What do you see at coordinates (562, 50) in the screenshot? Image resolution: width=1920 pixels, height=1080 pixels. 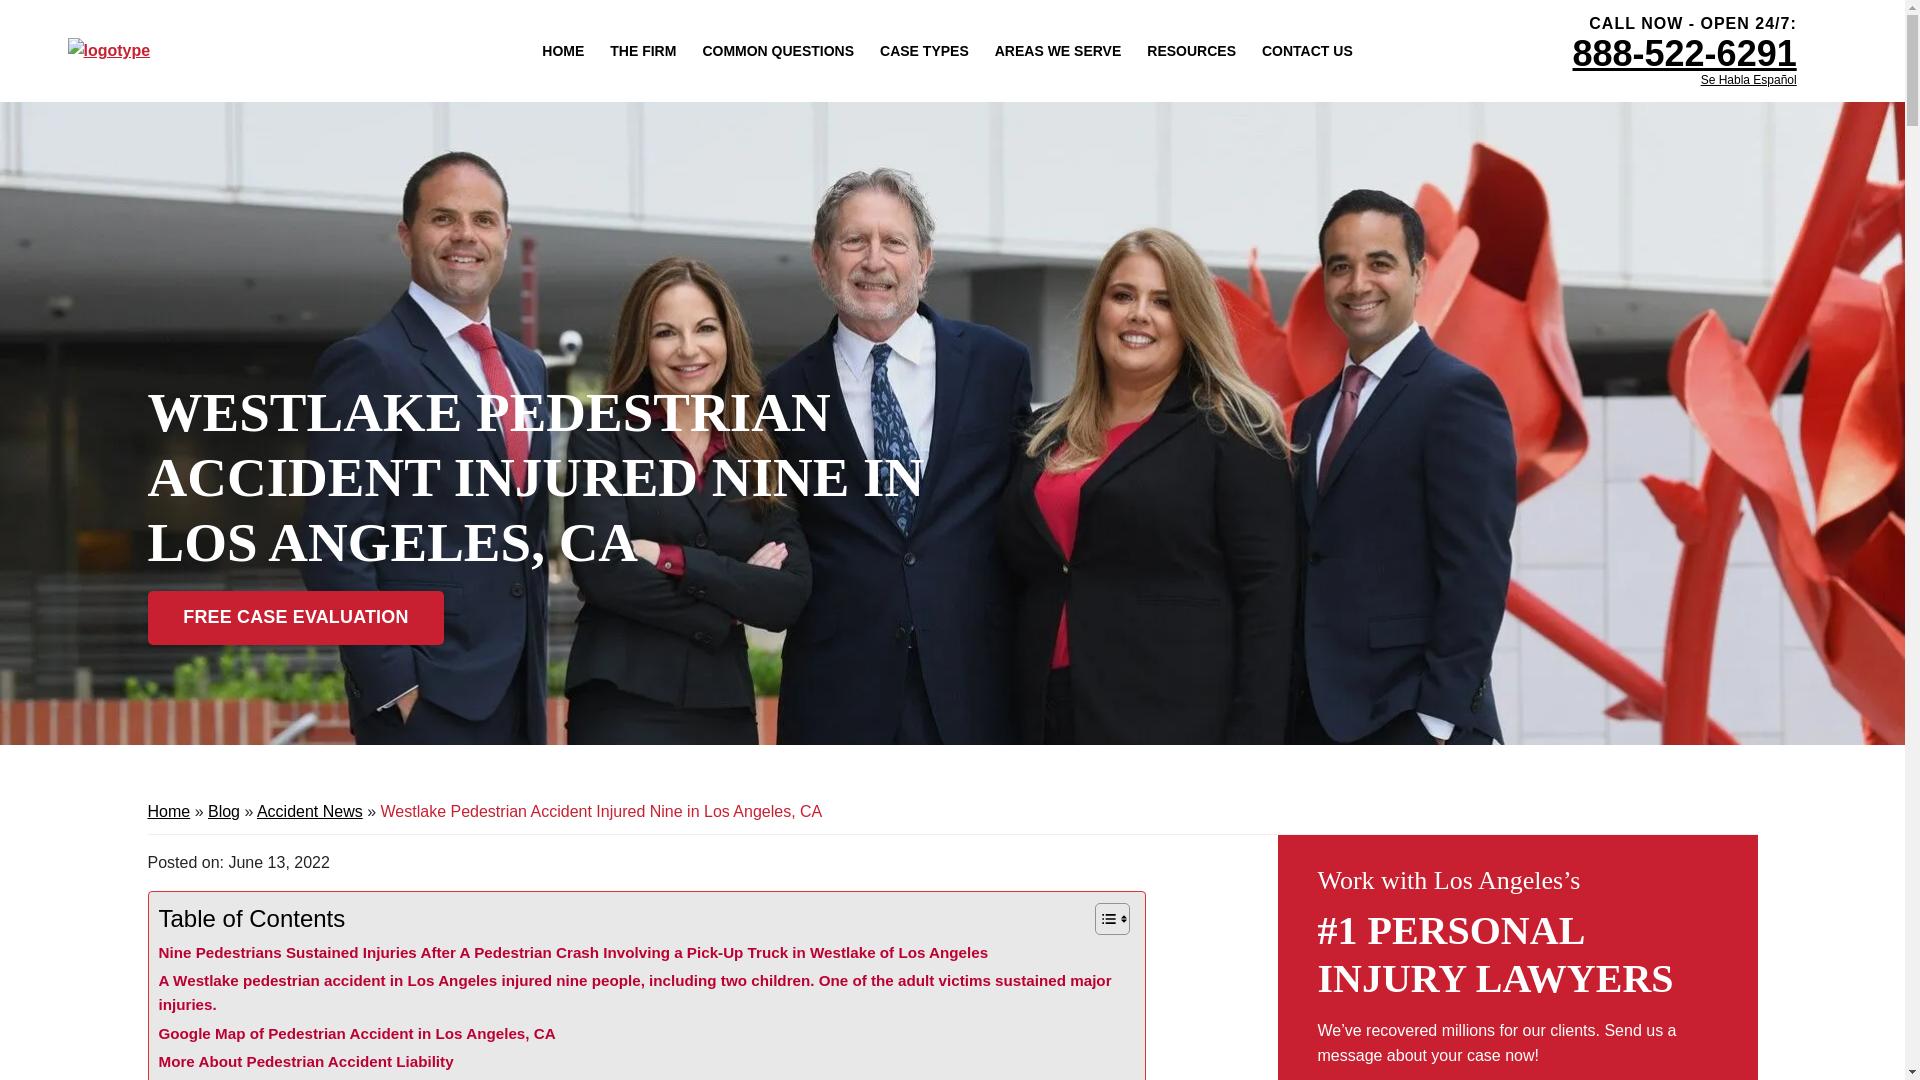 I see `HOME` at bounding box center [562, 50].